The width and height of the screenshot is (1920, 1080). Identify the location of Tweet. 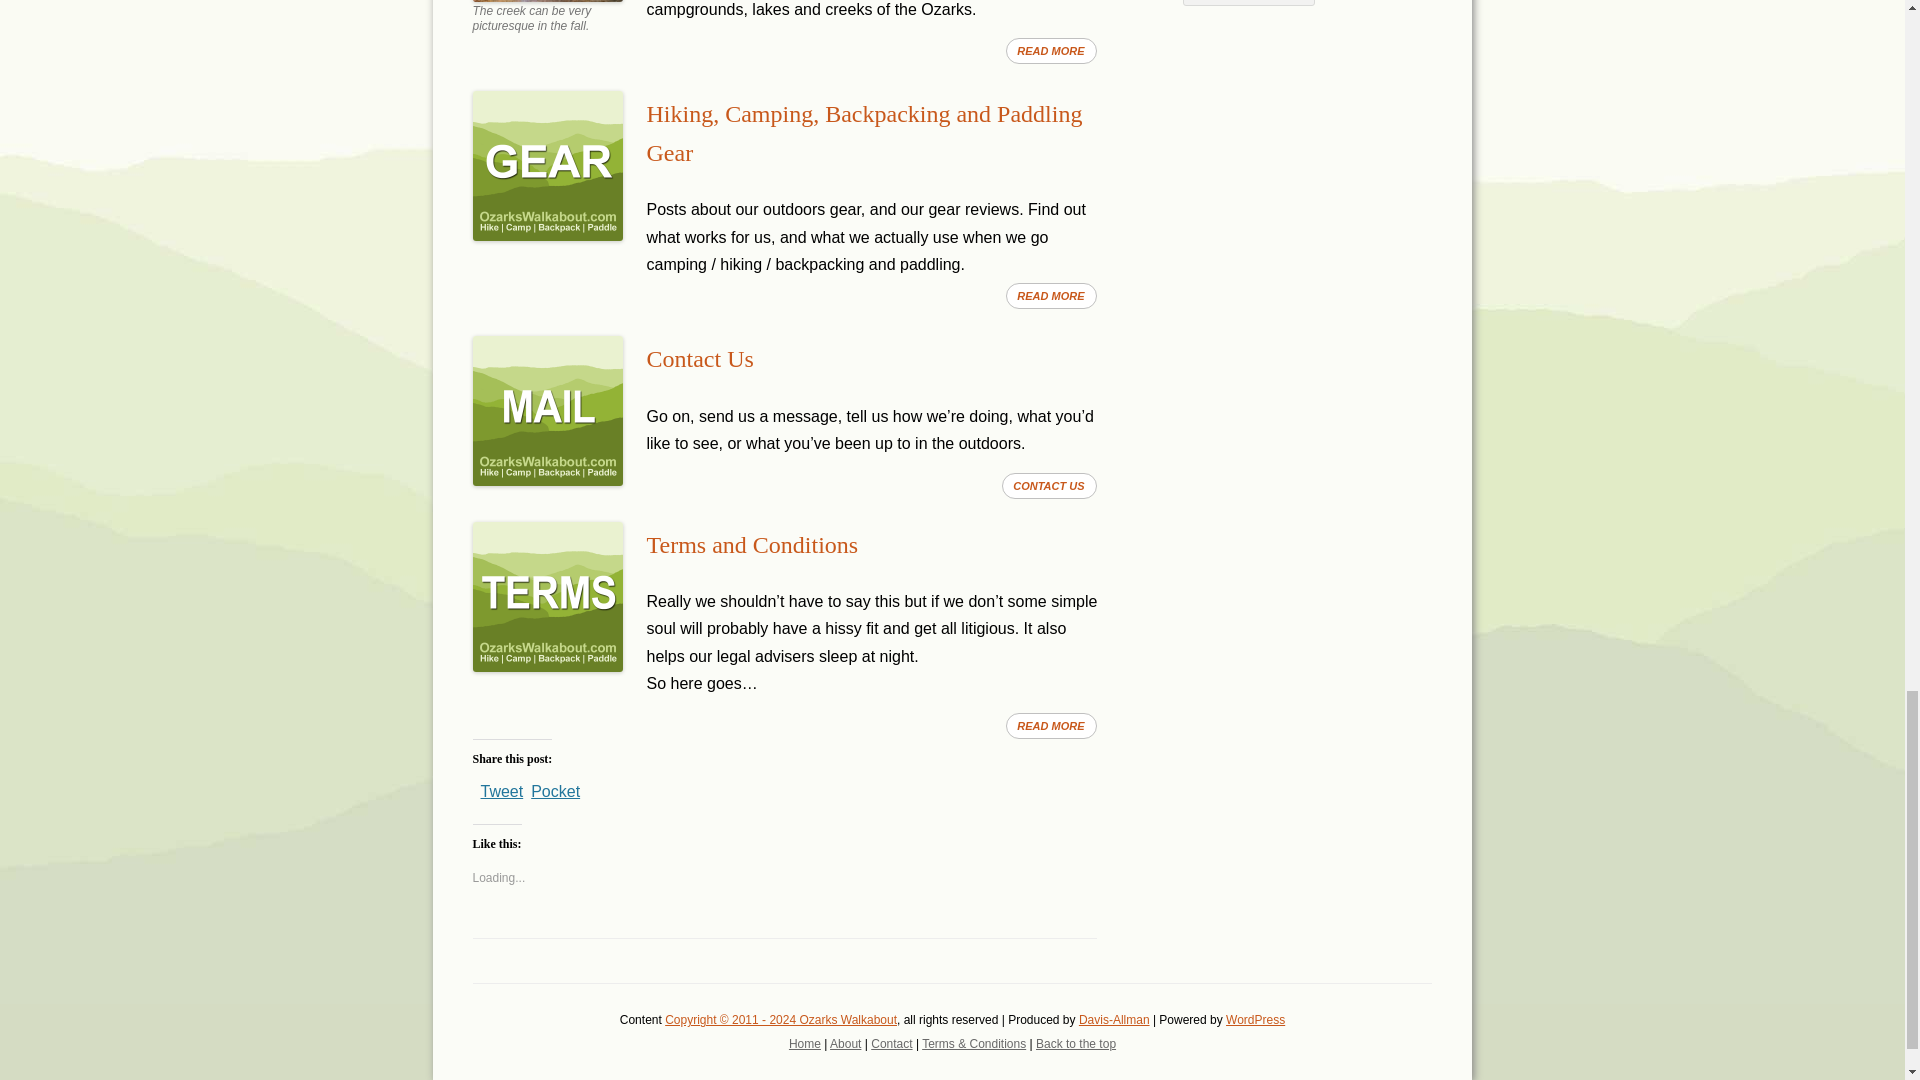
(501, 786).